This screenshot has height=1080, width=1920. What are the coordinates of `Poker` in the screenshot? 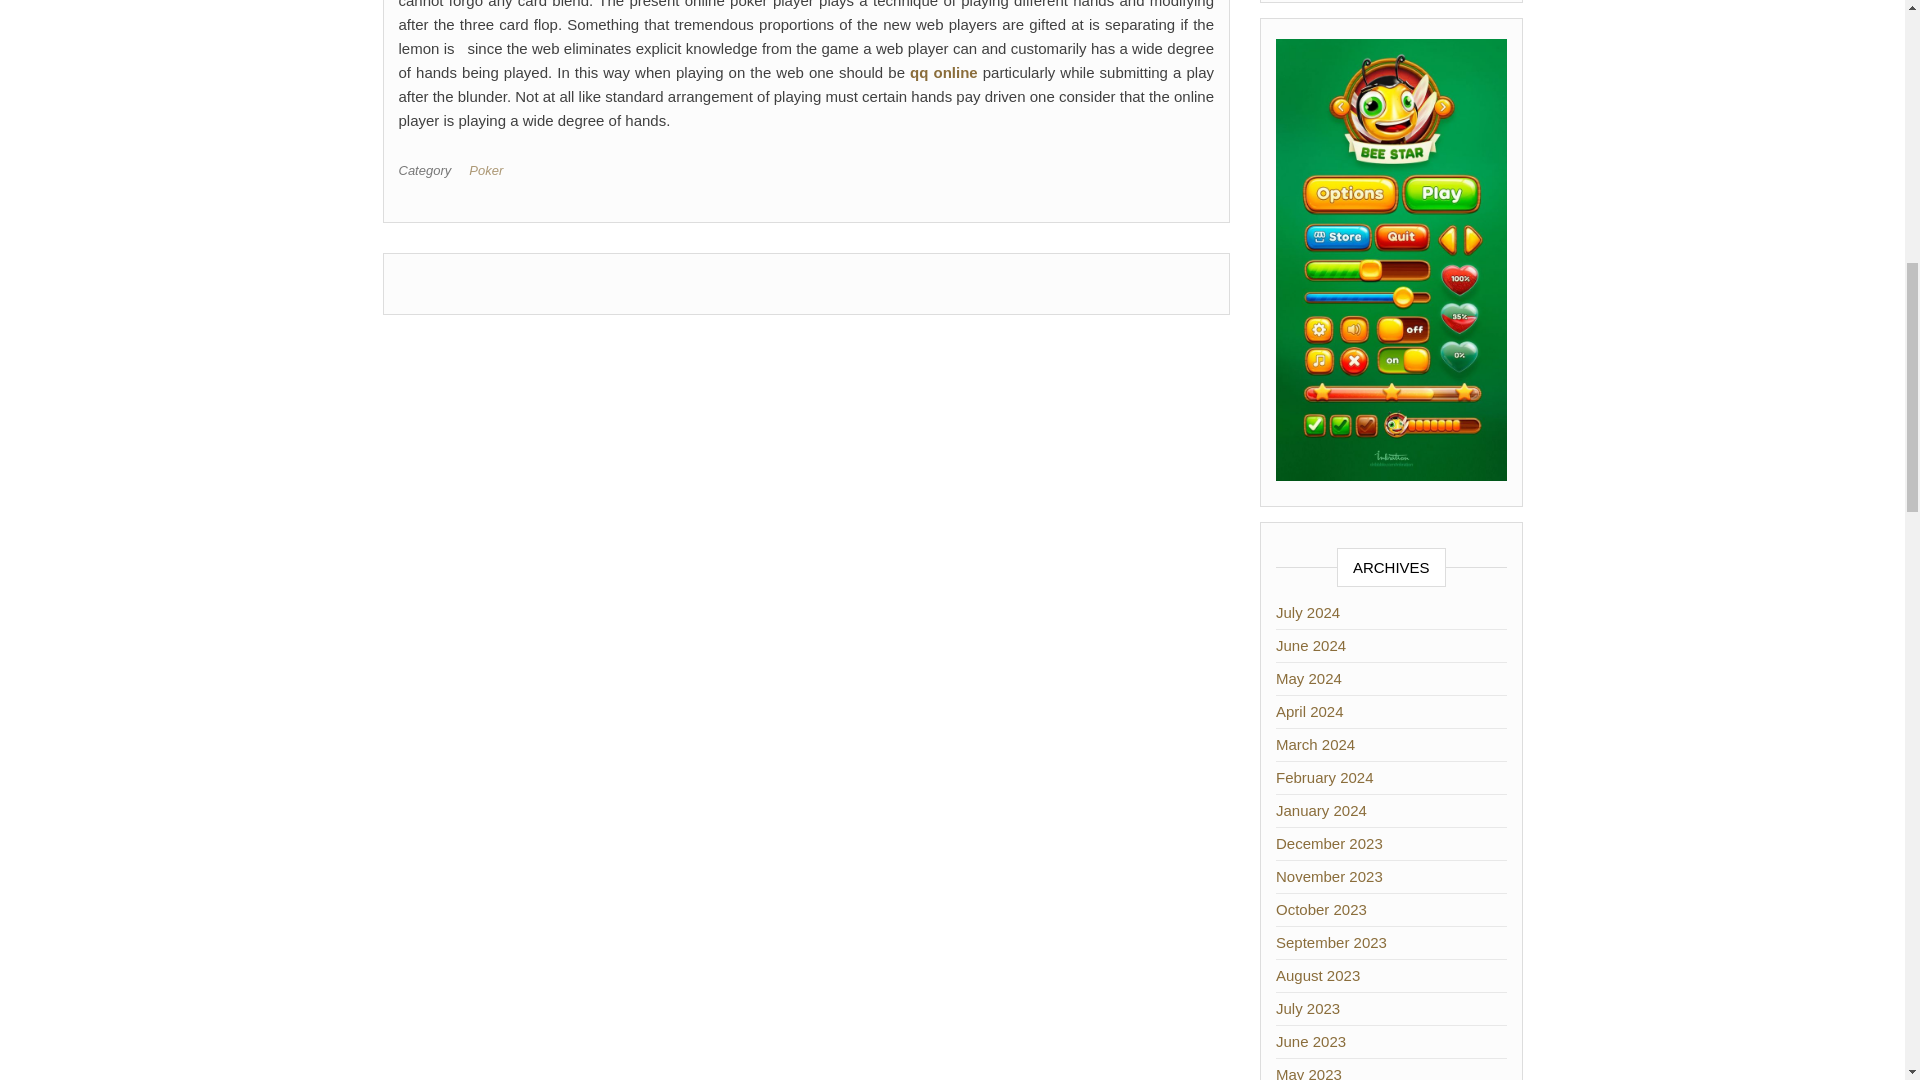 It's located at (489, 170).